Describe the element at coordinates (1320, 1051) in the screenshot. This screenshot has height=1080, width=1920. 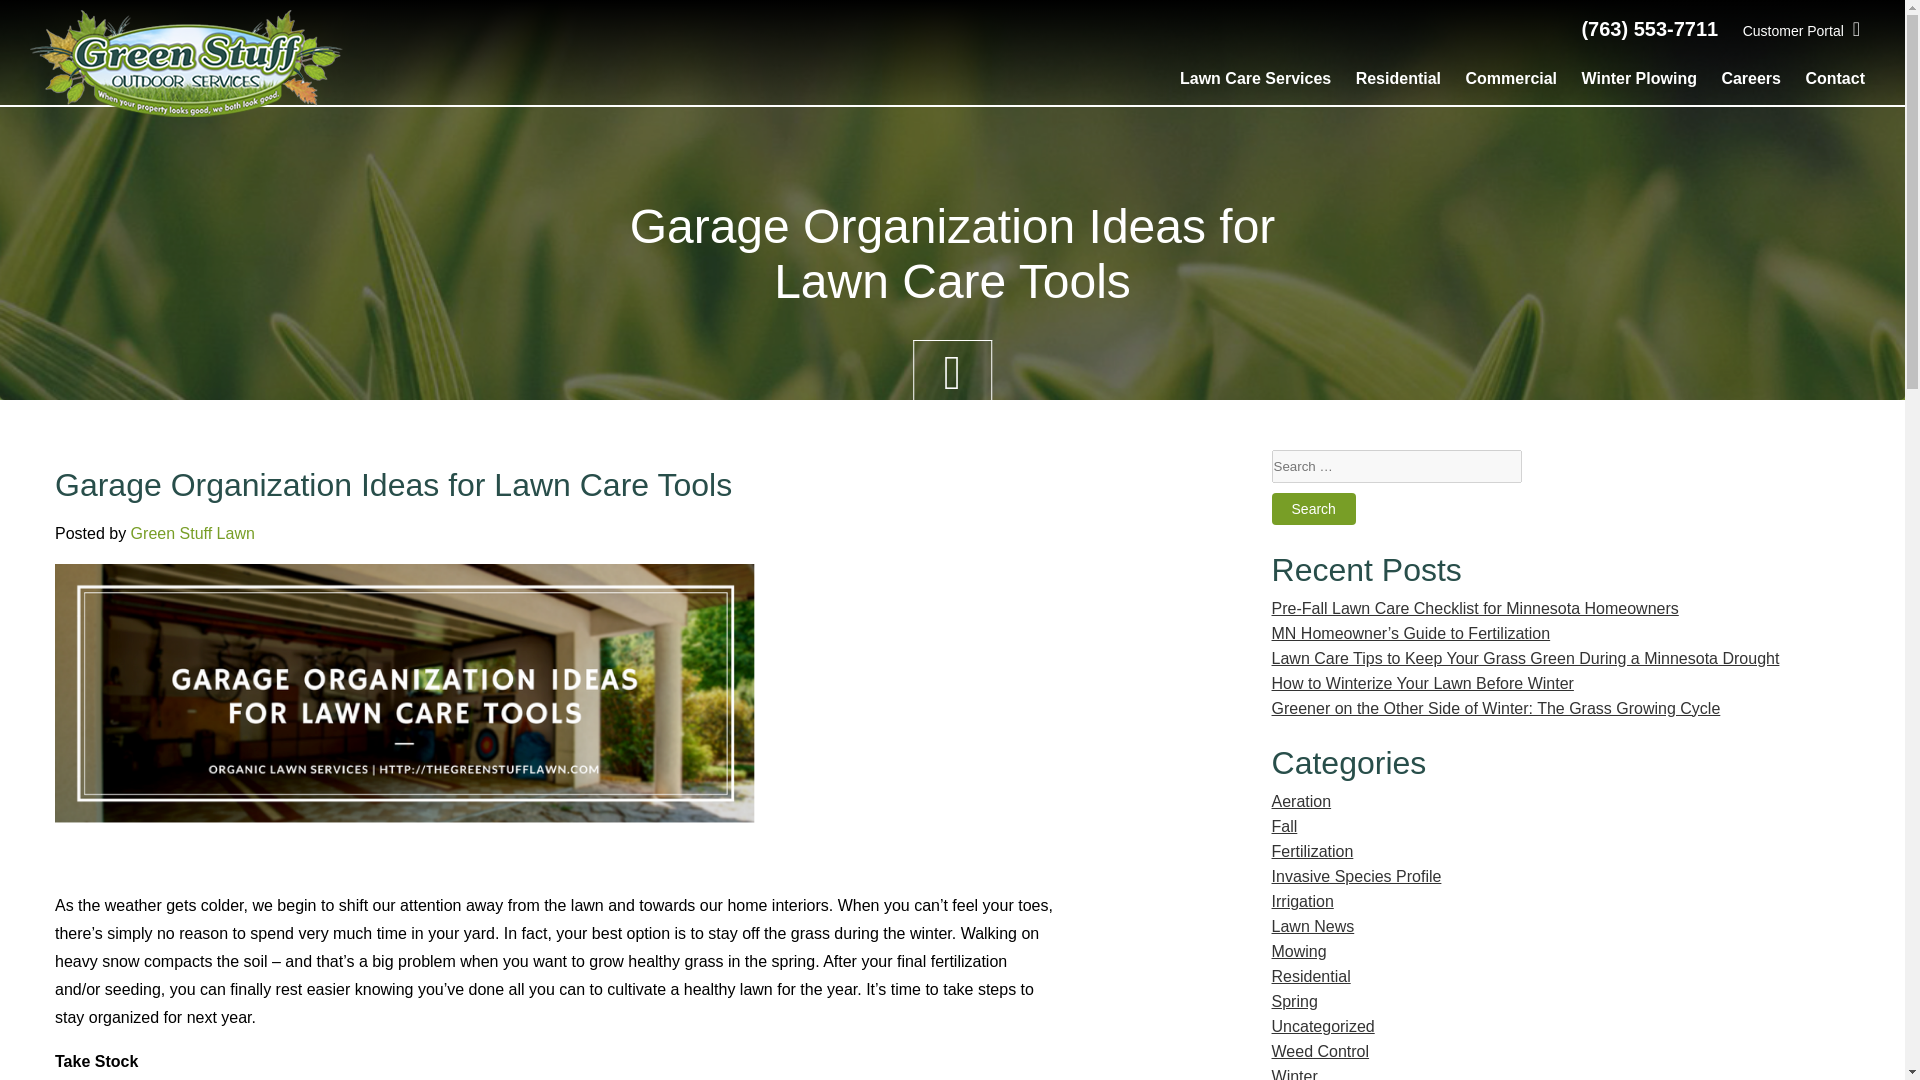
I see `Weed Control` at that location.